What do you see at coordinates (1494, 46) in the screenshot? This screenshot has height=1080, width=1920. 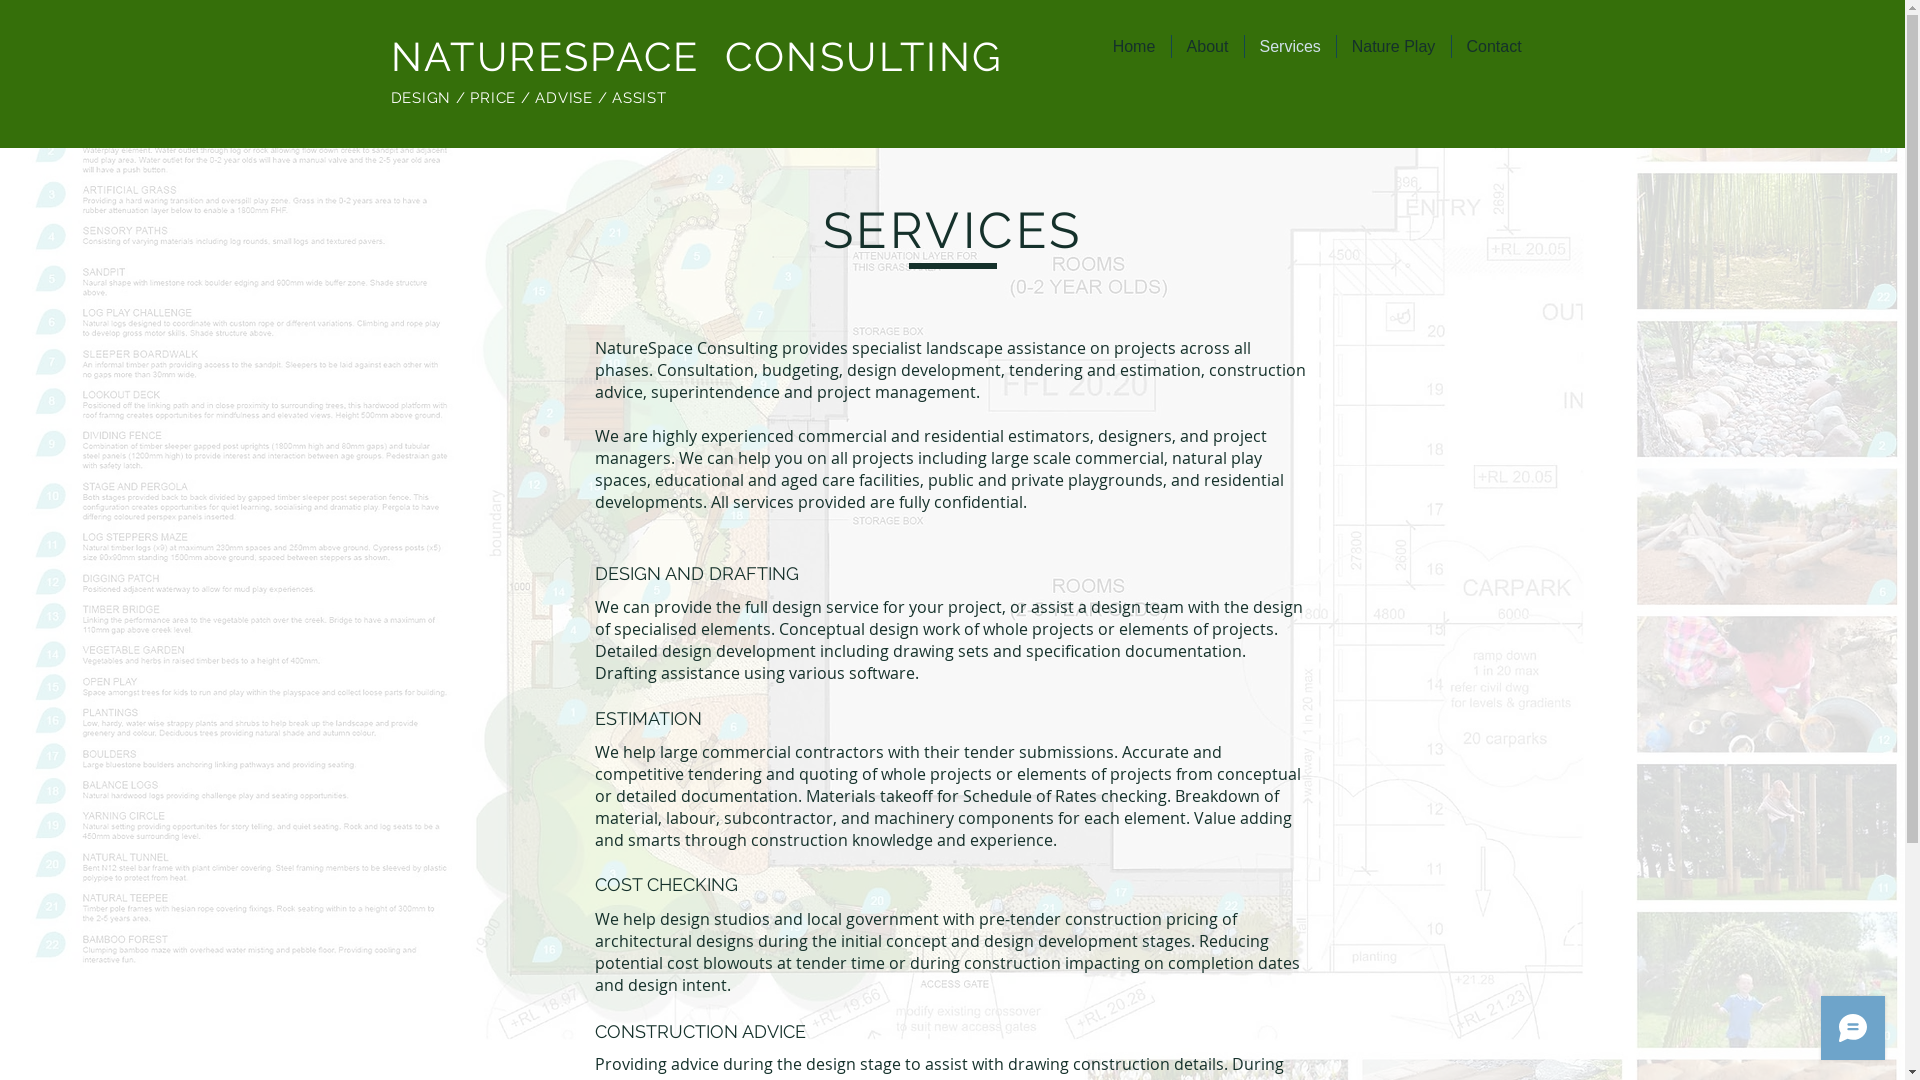 I see `Contact` at bounding box center [1494, 46].